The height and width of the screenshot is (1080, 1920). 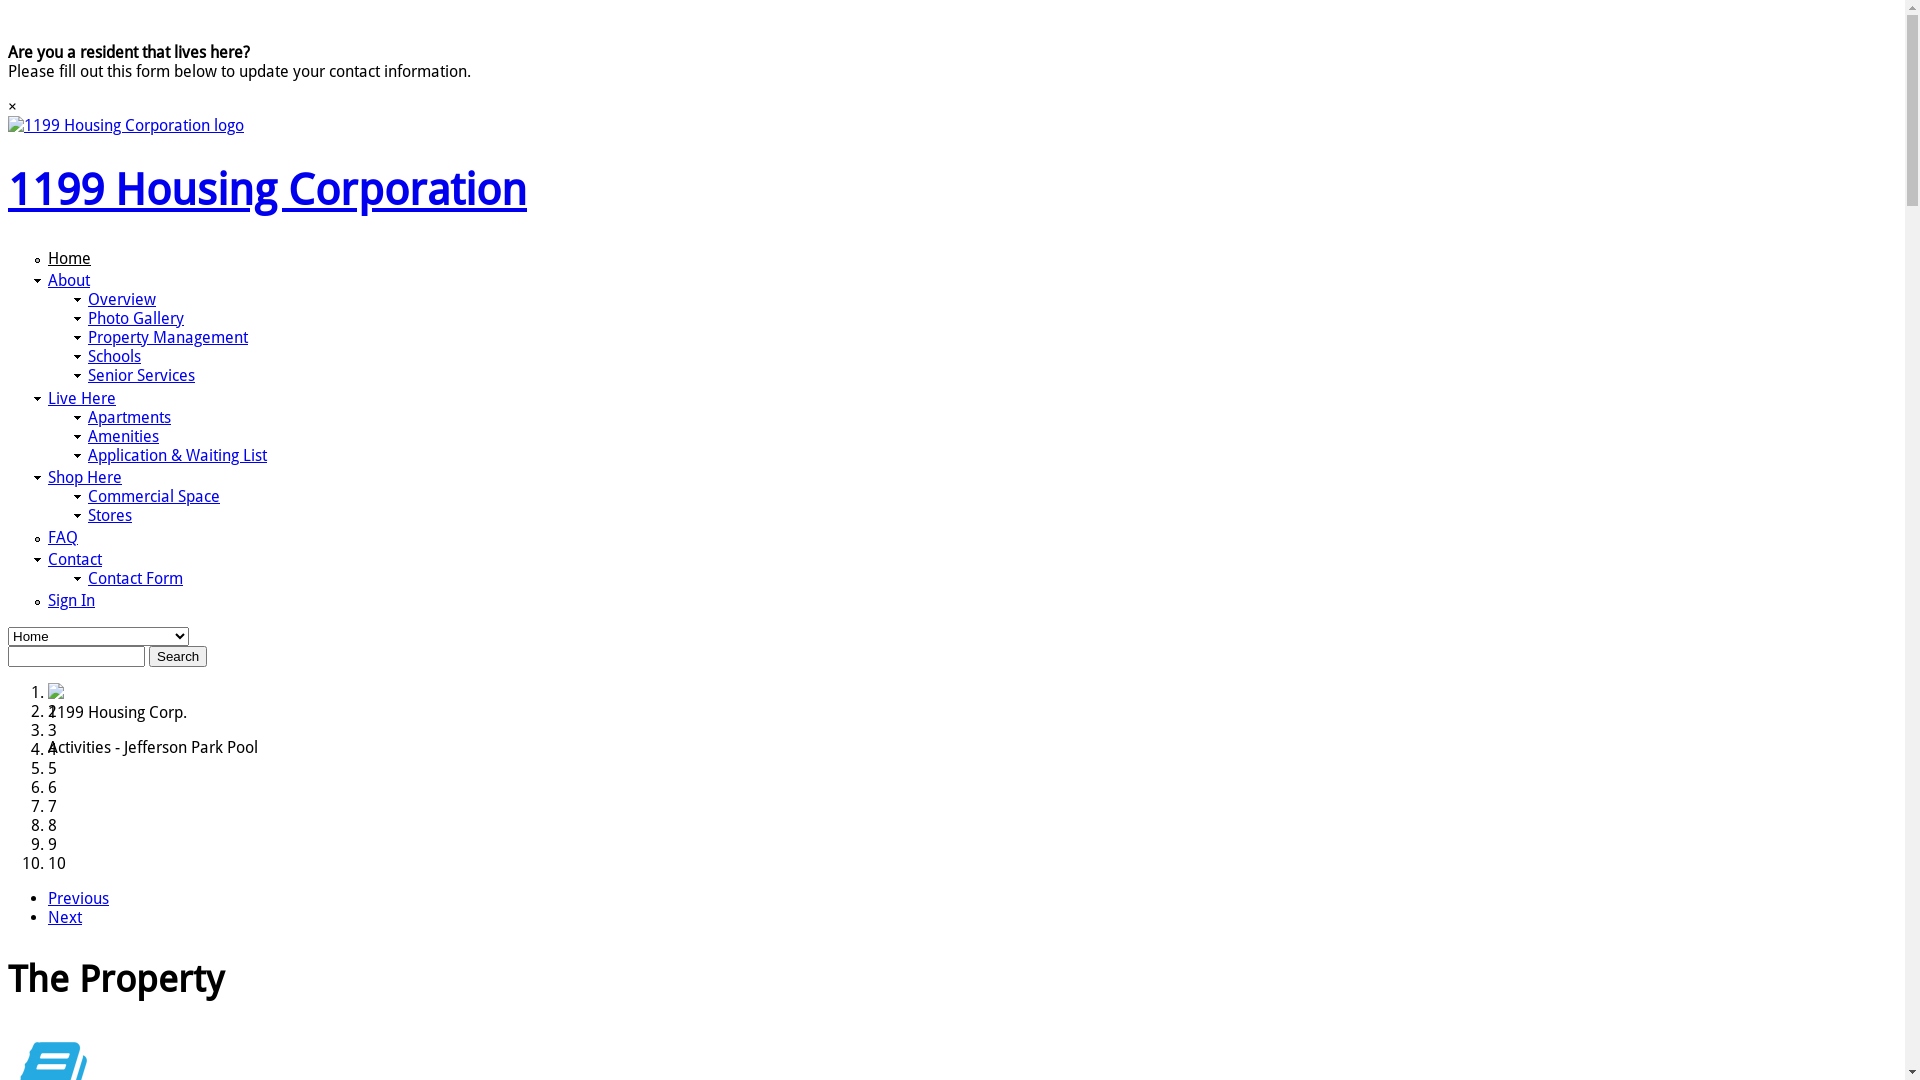 I want to click on Search, so click(x=178, y=656).